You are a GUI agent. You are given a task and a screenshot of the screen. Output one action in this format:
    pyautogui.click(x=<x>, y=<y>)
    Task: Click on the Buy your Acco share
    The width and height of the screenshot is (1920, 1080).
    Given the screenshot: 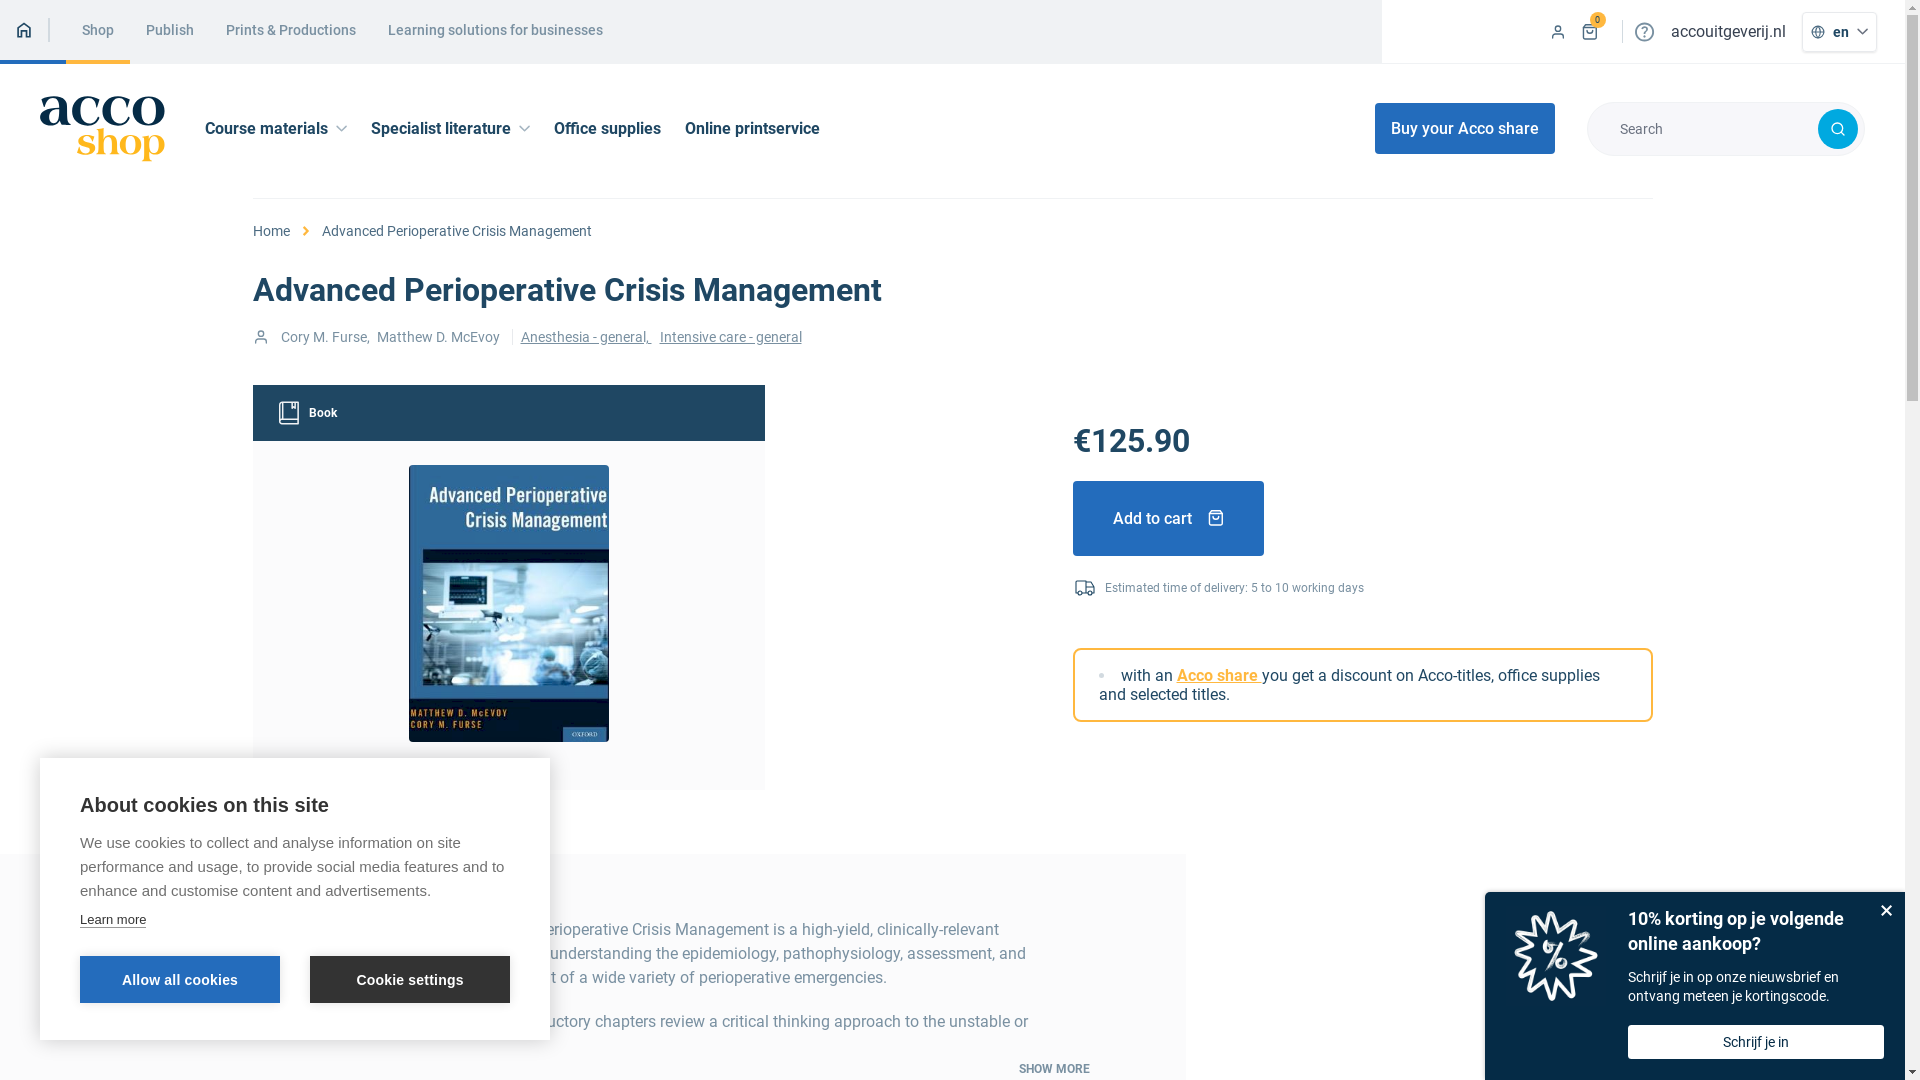 What is the action you would take?
    pyautogui.click(x=1465, y=128)
    